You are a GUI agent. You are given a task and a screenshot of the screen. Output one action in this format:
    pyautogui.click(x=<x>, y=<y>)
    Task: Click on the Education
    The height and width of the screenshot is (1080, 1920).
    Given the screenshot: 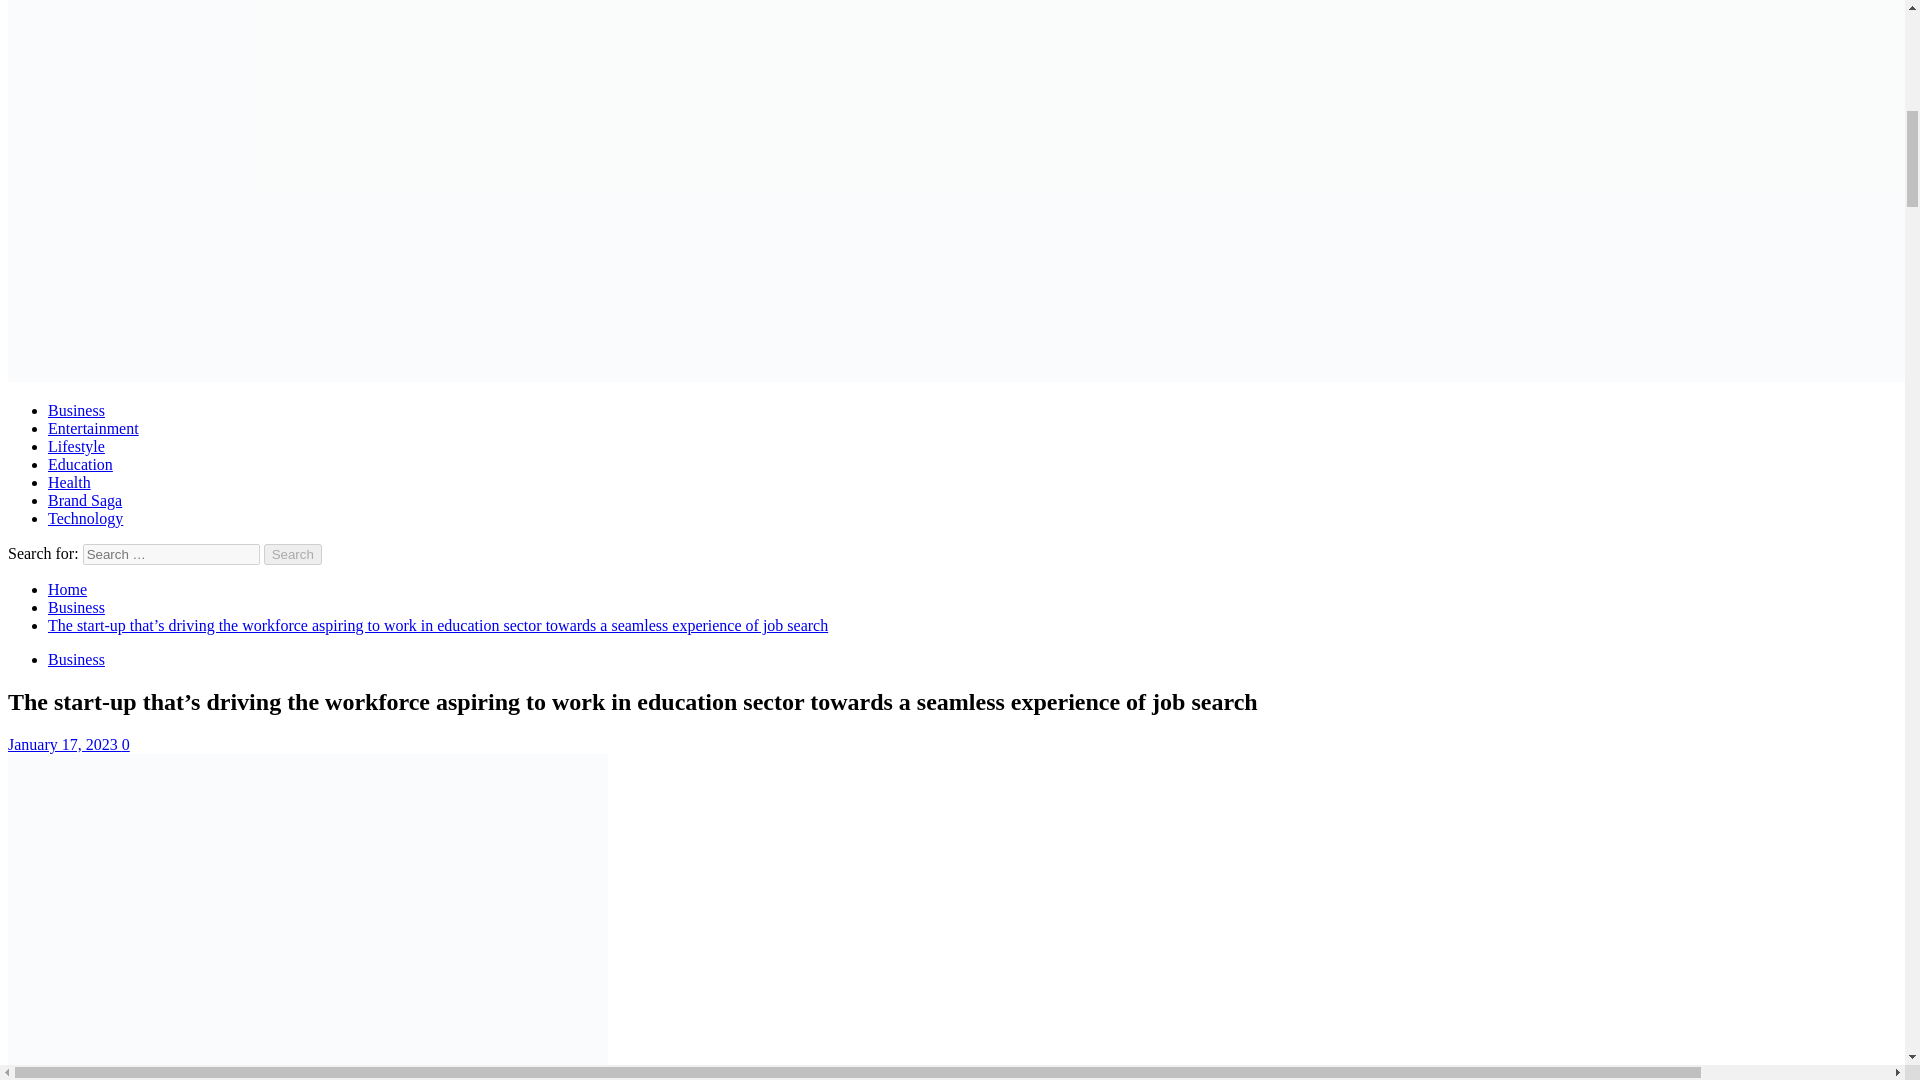 What is the action you would take?
    pyautogui.click(x=80, y=464)
    